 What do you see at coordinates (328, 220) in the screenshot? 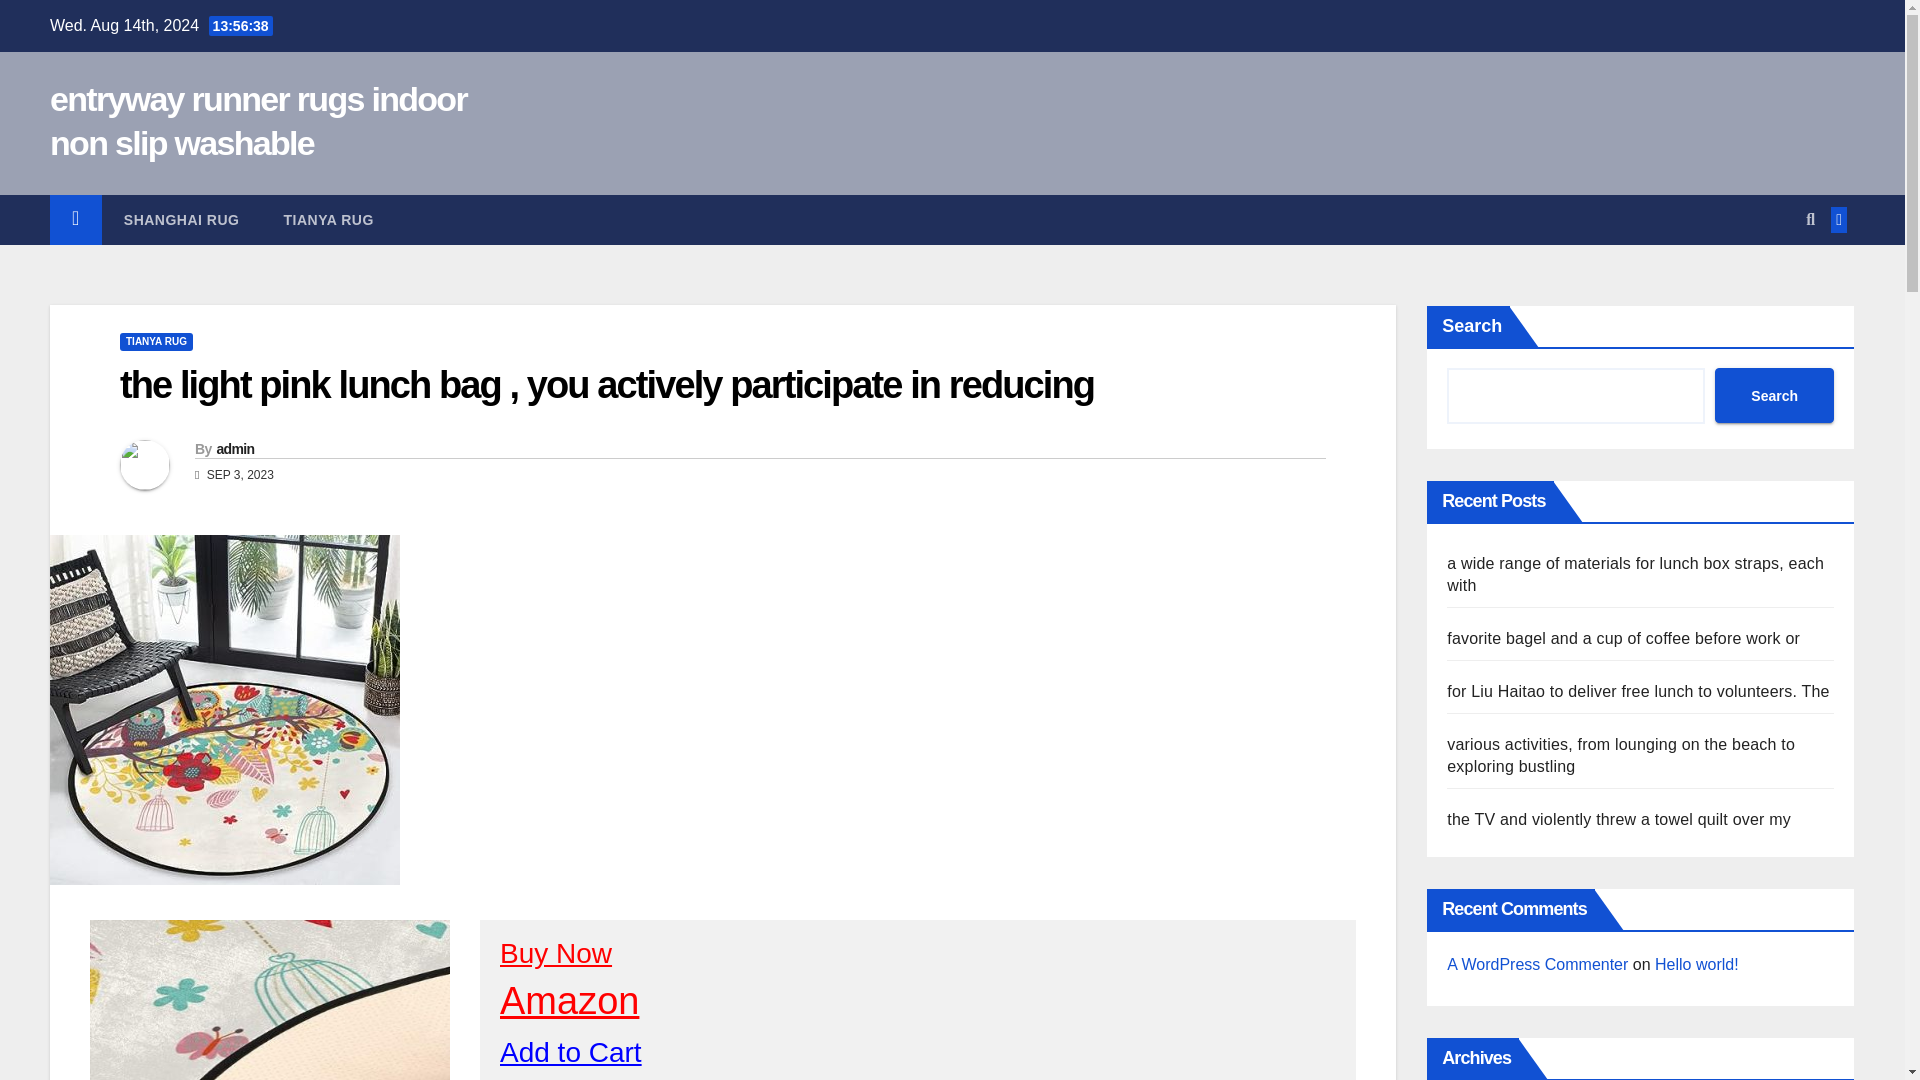
I see `Tianya rug` at bounding box center [328, 220].